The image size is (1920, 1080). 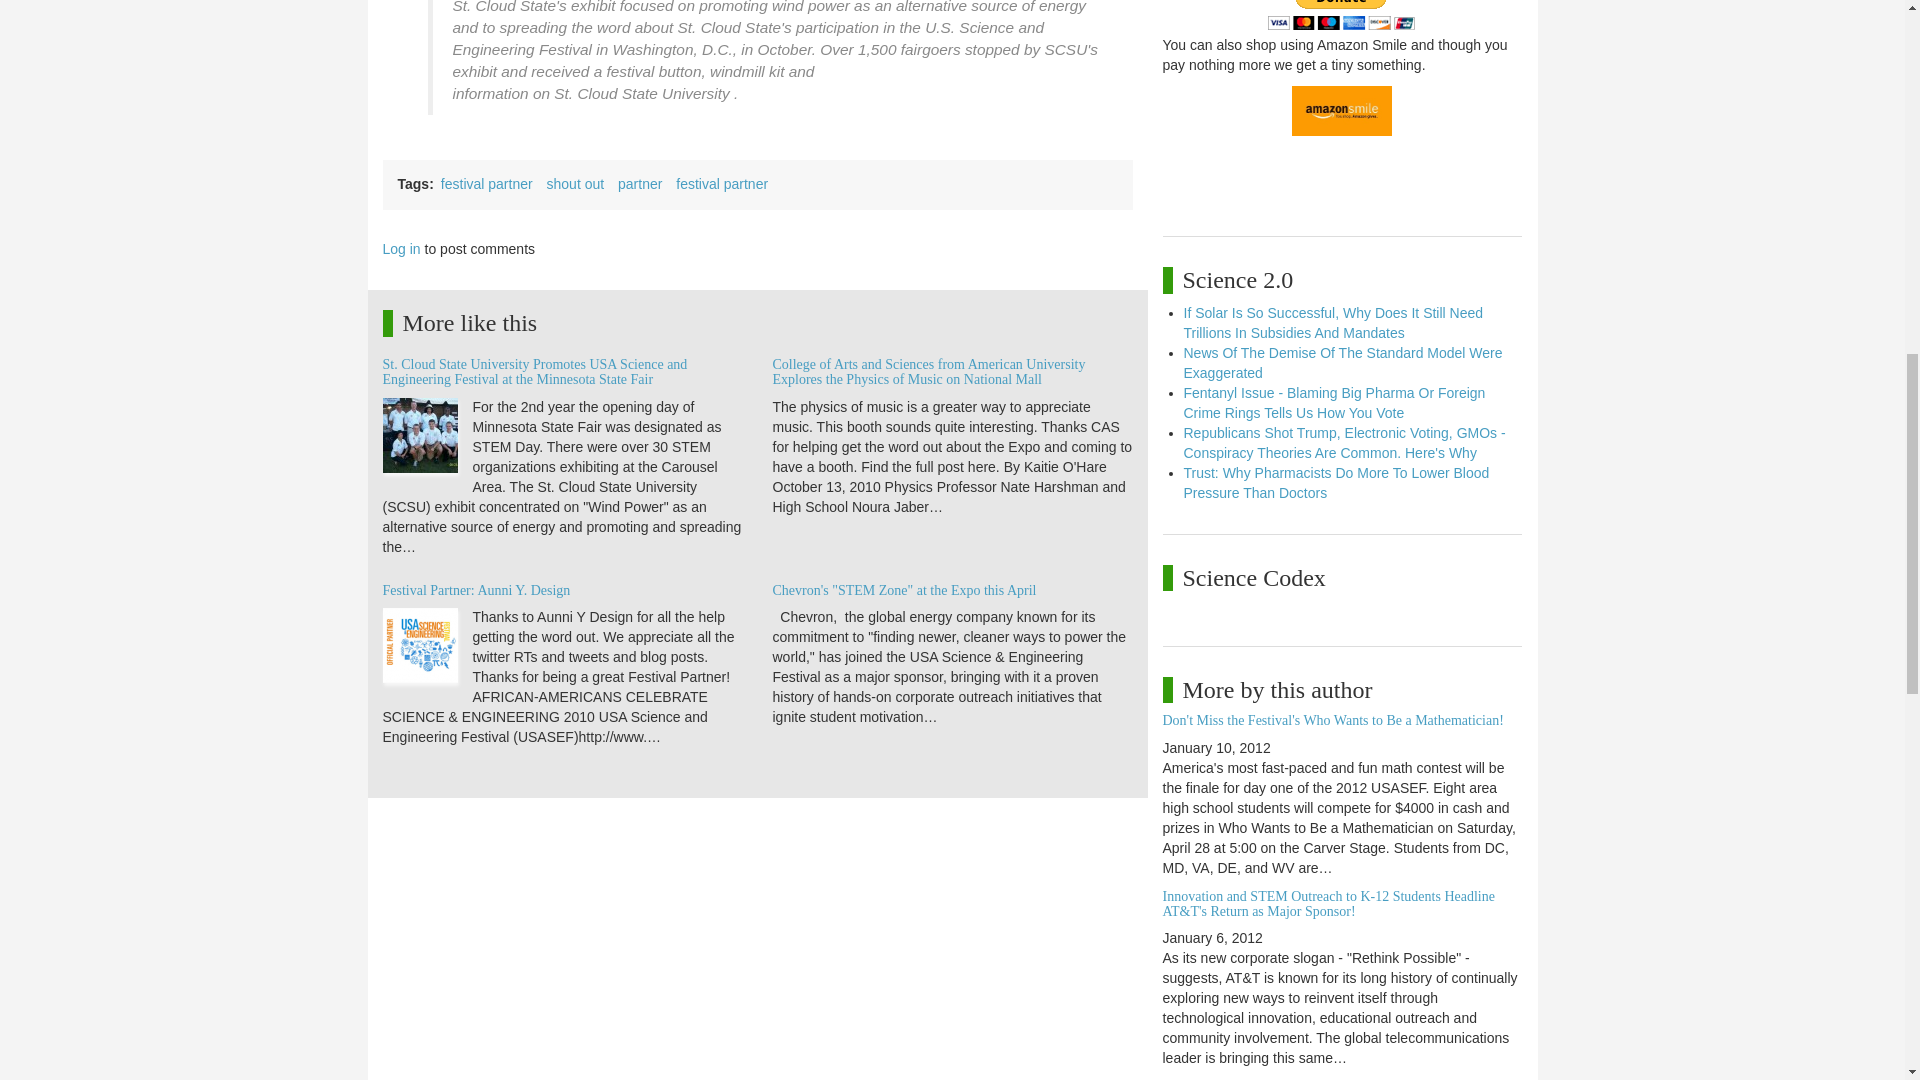 What do you see at coordinates (487, 184) in the screenshot?
I see `festival partner` at bounding box center [487, 184].